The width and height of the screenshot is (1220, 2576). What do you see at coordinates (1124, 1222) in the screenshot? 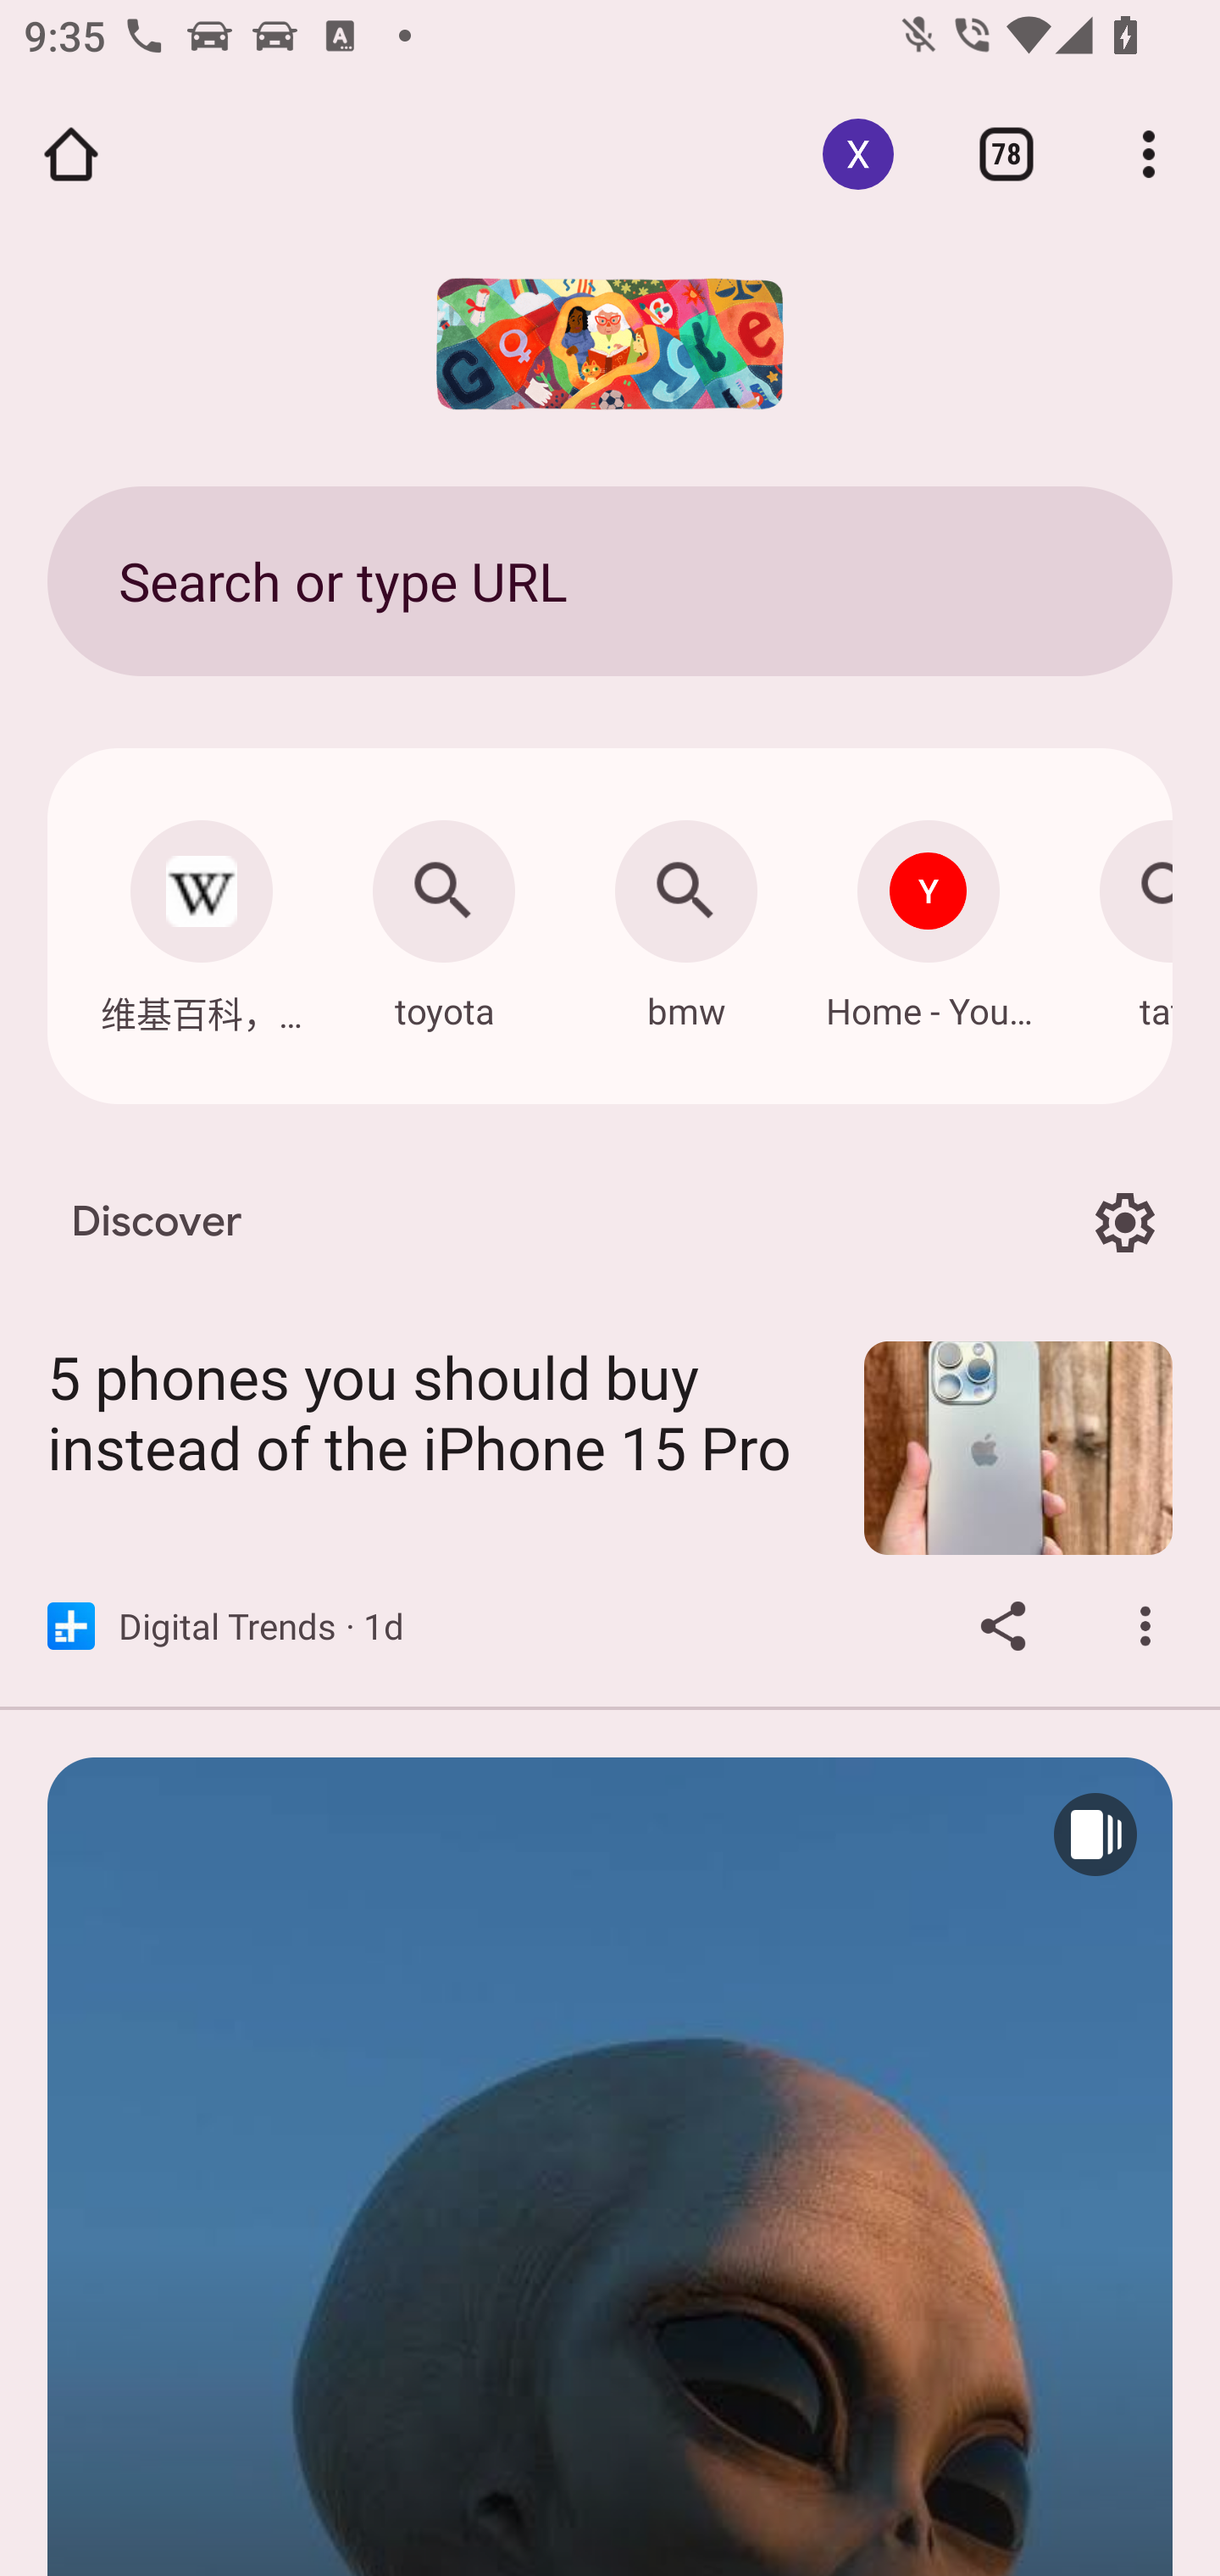
I see `Options for Discover` at bounding box center [1124, 1222].